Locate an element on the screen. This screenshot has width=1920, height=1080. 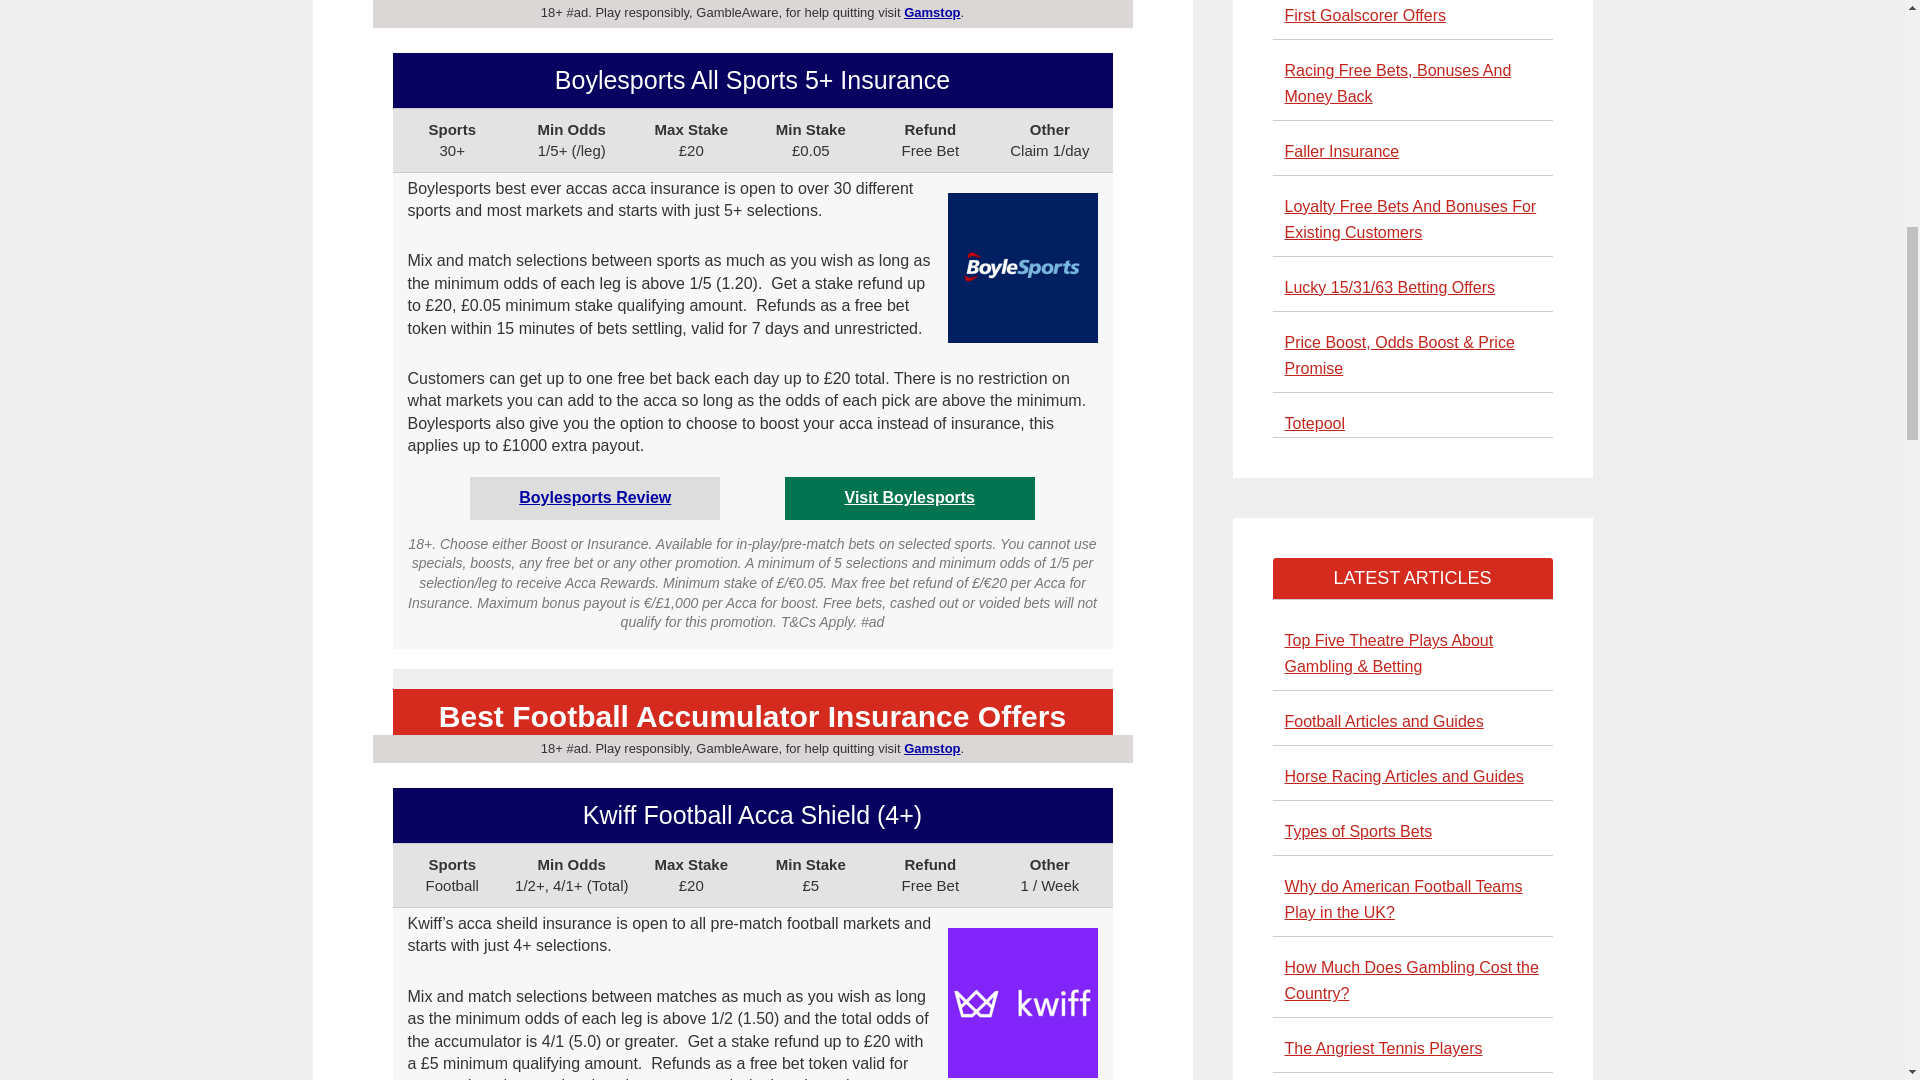
Visit Boylesports is located at coordinates (908, 498).